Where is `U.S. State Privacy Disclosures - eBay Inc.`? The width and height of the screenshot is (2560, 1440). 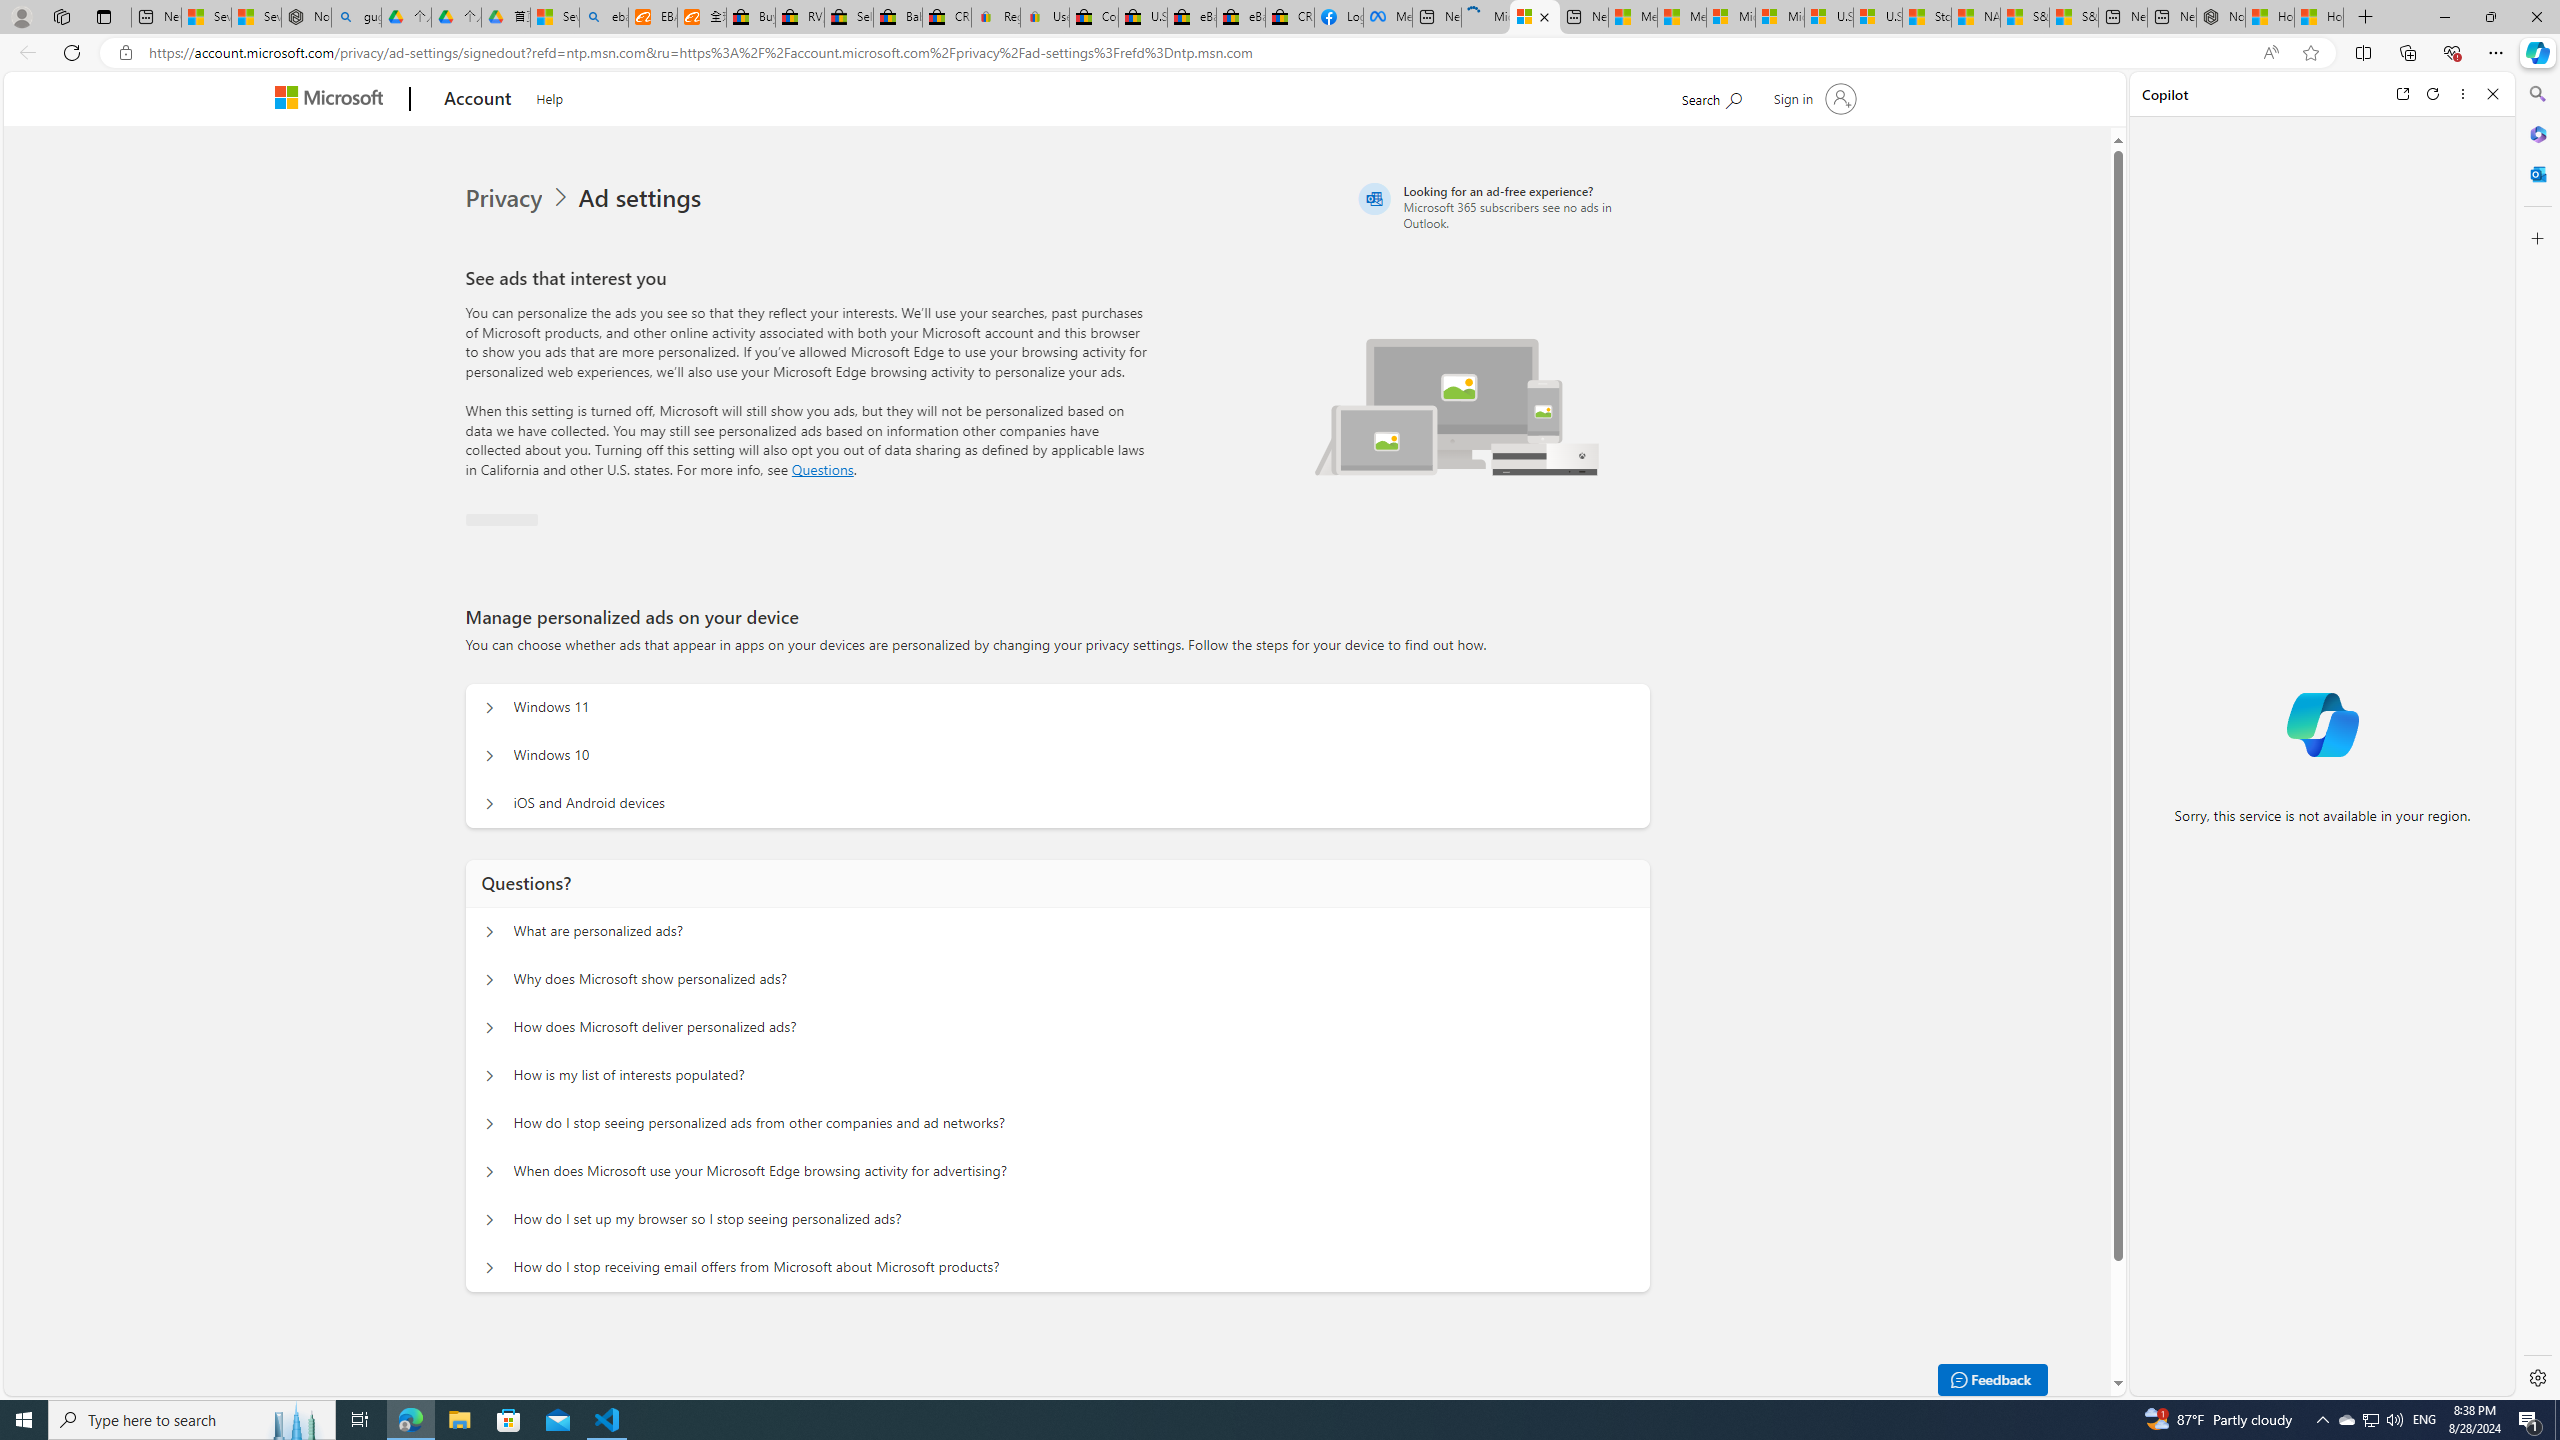 U.S. State Privacy Disclosures - eBay Inc. is located at coordinates (1143, 17).